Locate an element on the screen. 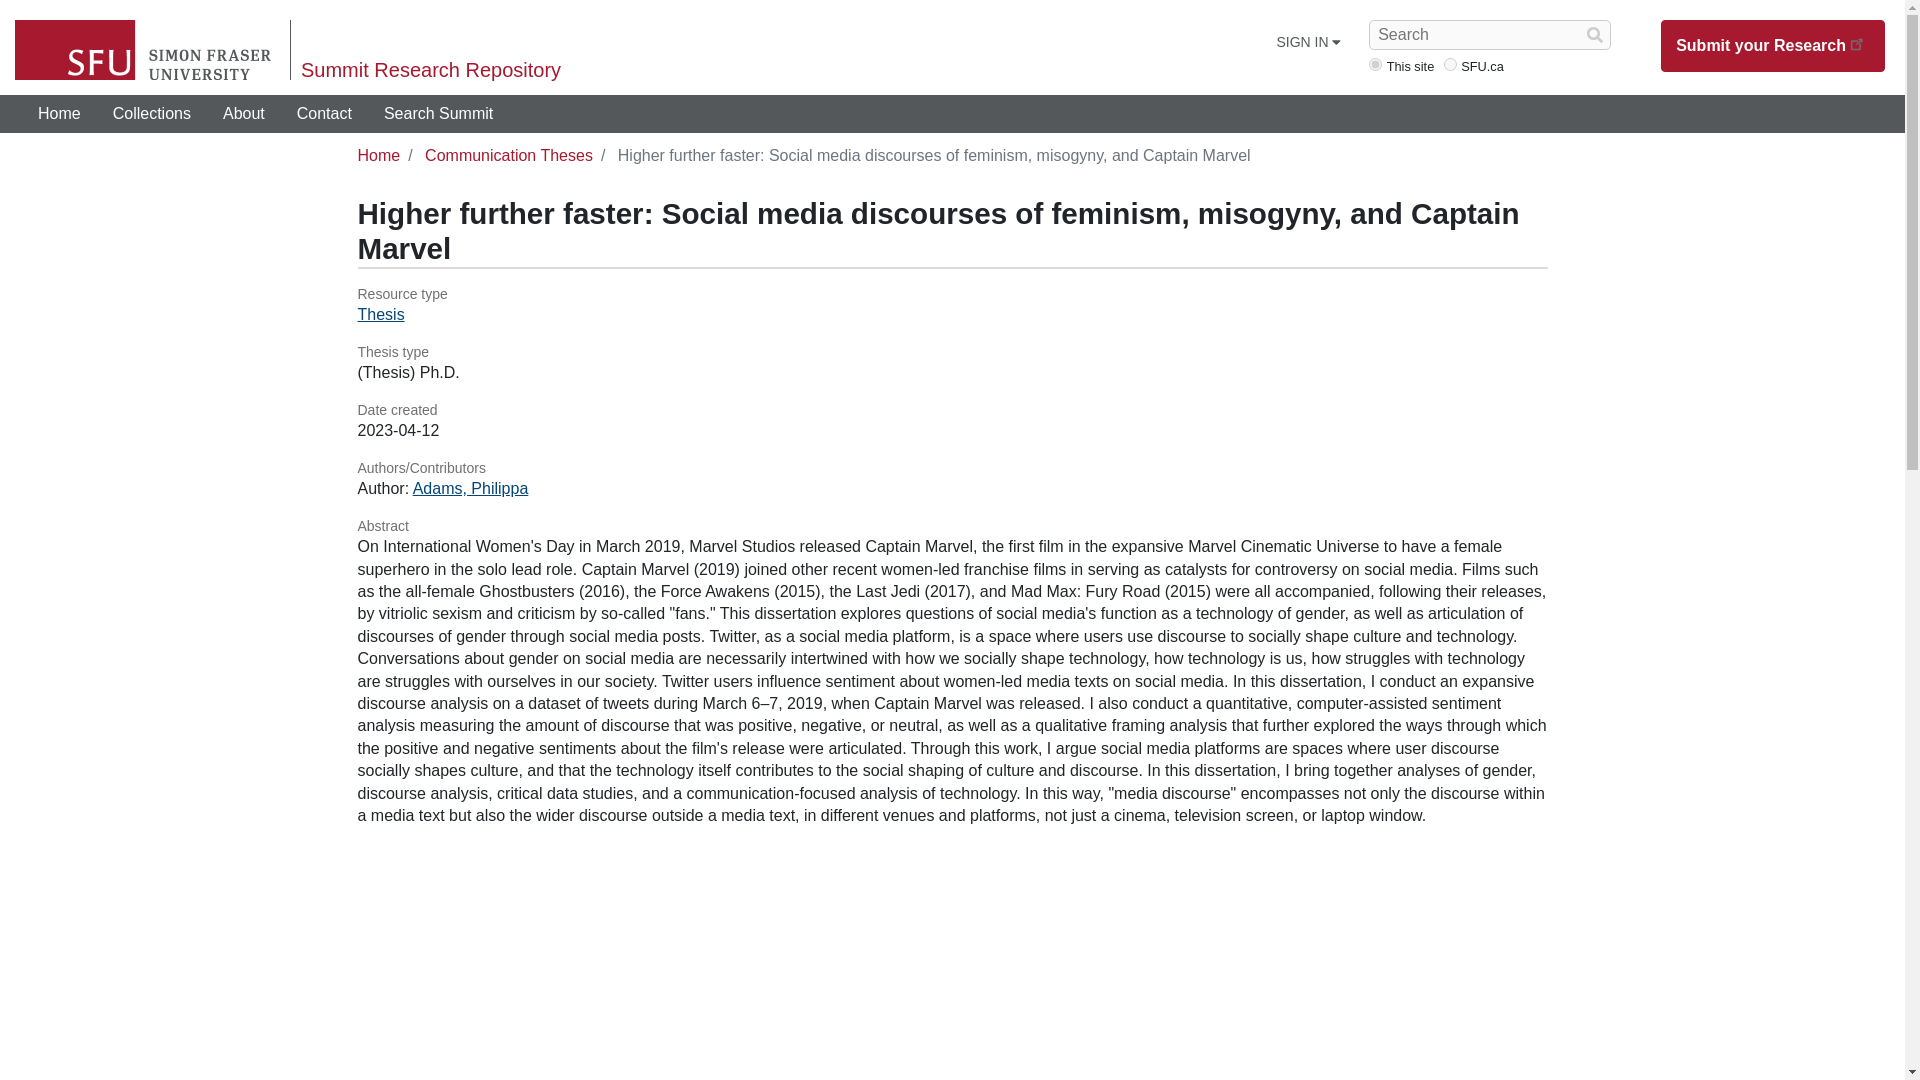  About this site is located at coordinates (244, 114).